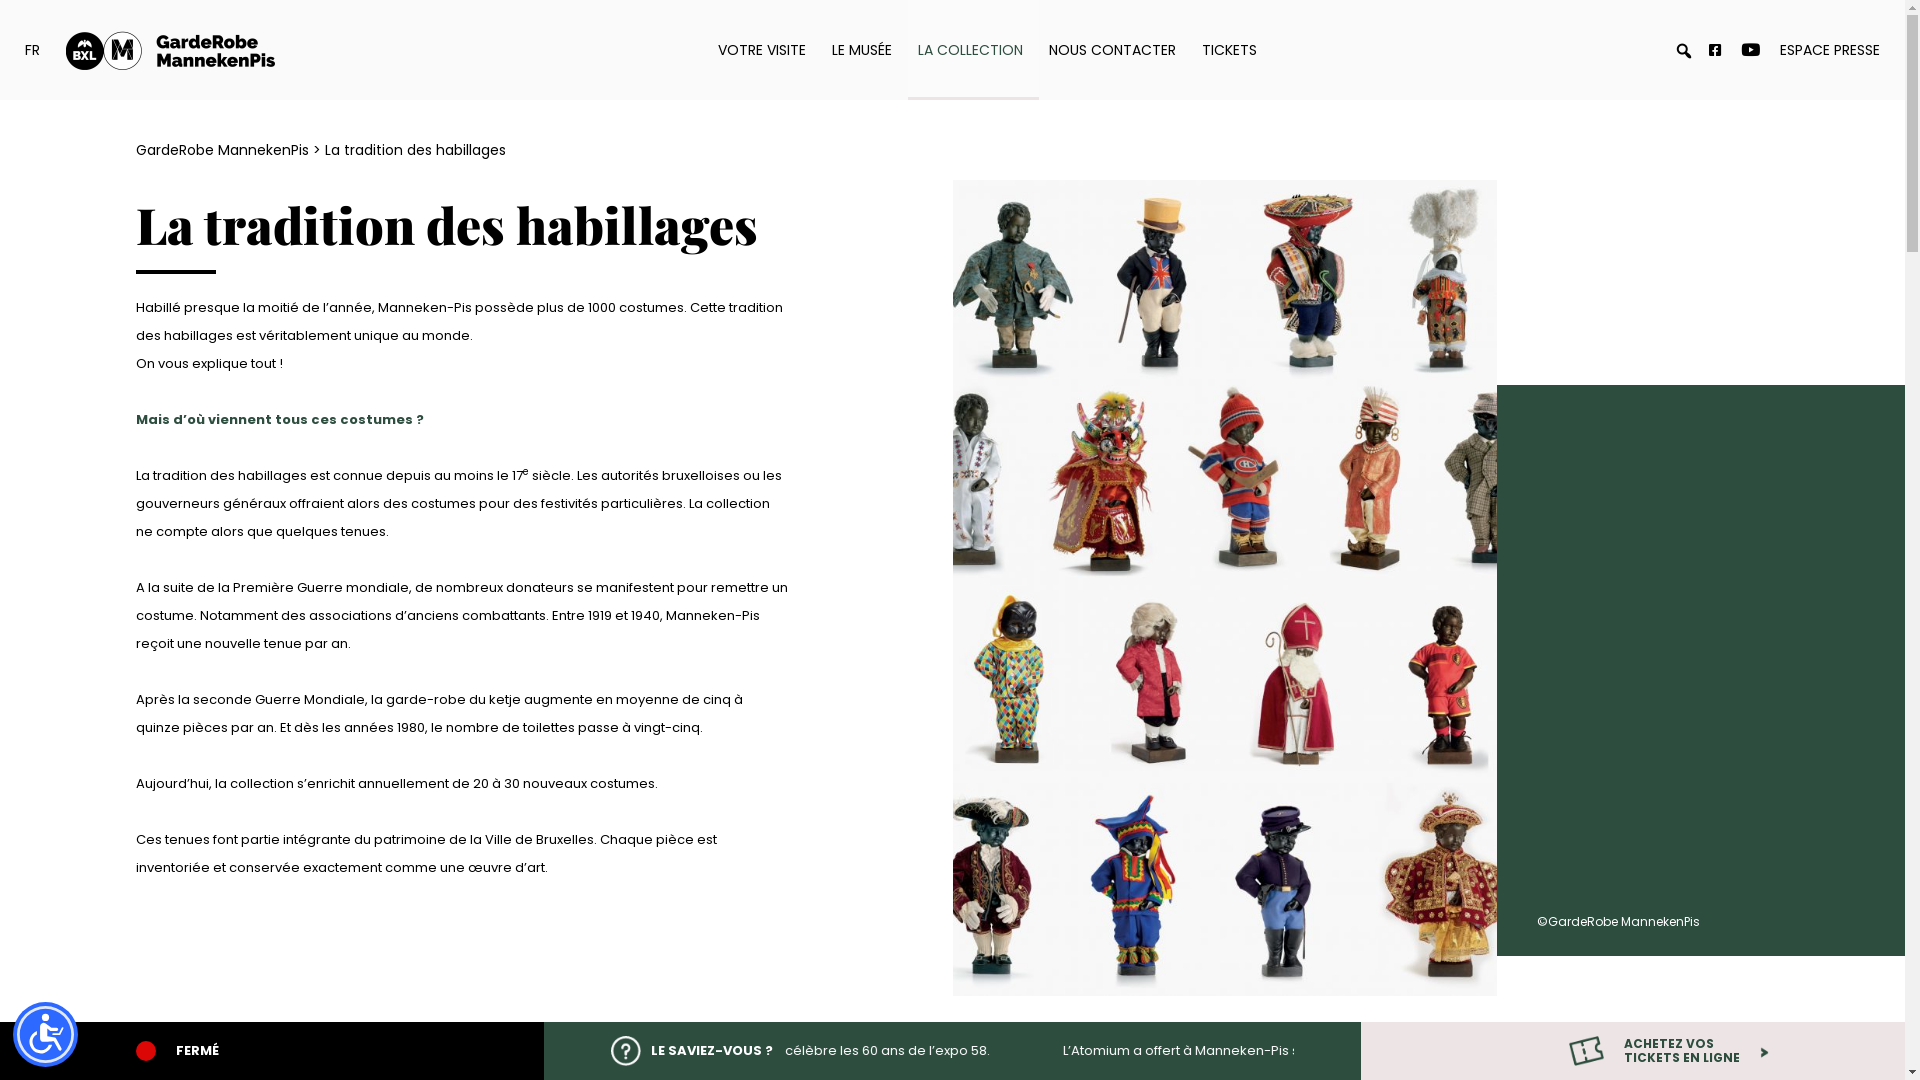 Image resolution: width=1920 pixels, height=1080 pixels. Describe the element at coordinates (974, 50) in the screenshot. I see `LA COLLECTION` at that location.